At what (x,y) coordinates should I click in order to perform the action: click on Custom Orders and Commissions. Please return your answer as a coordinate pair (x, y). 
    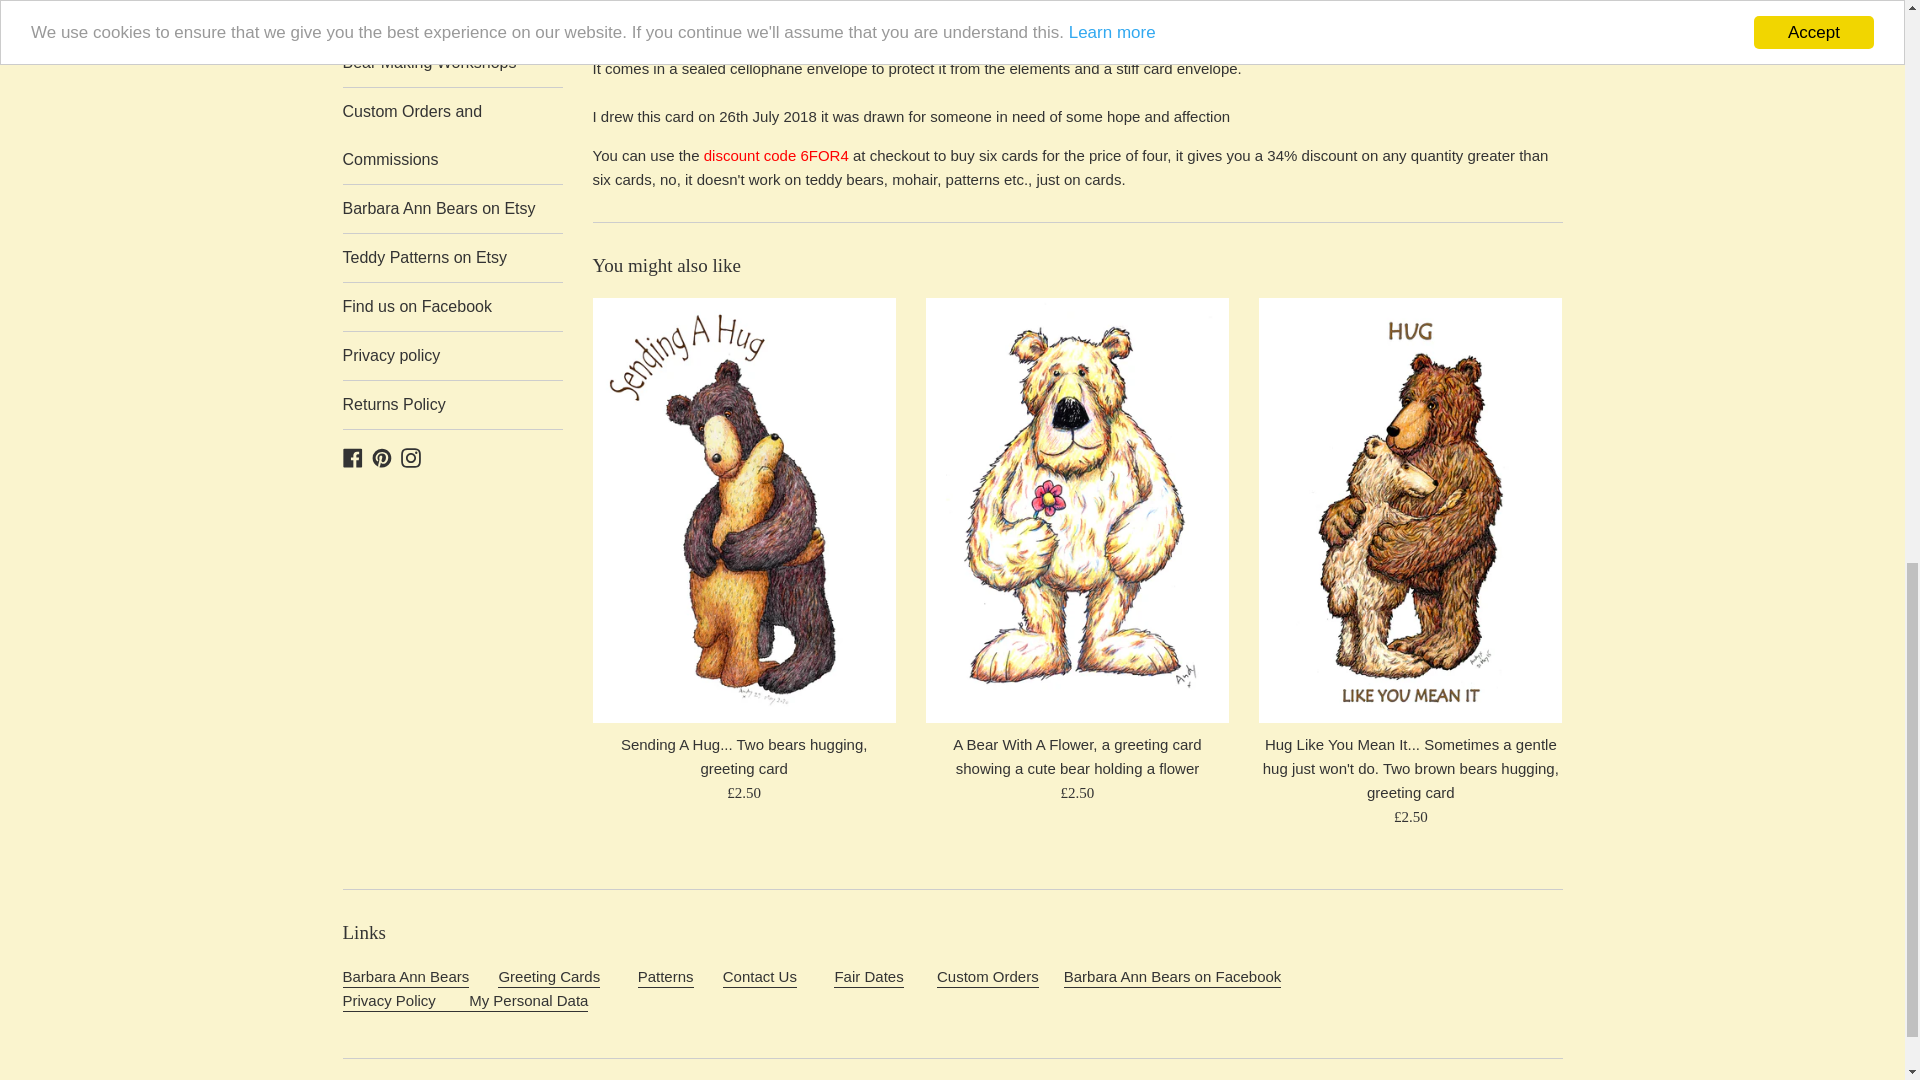
    Looking at the image, I should click on (987, 978).